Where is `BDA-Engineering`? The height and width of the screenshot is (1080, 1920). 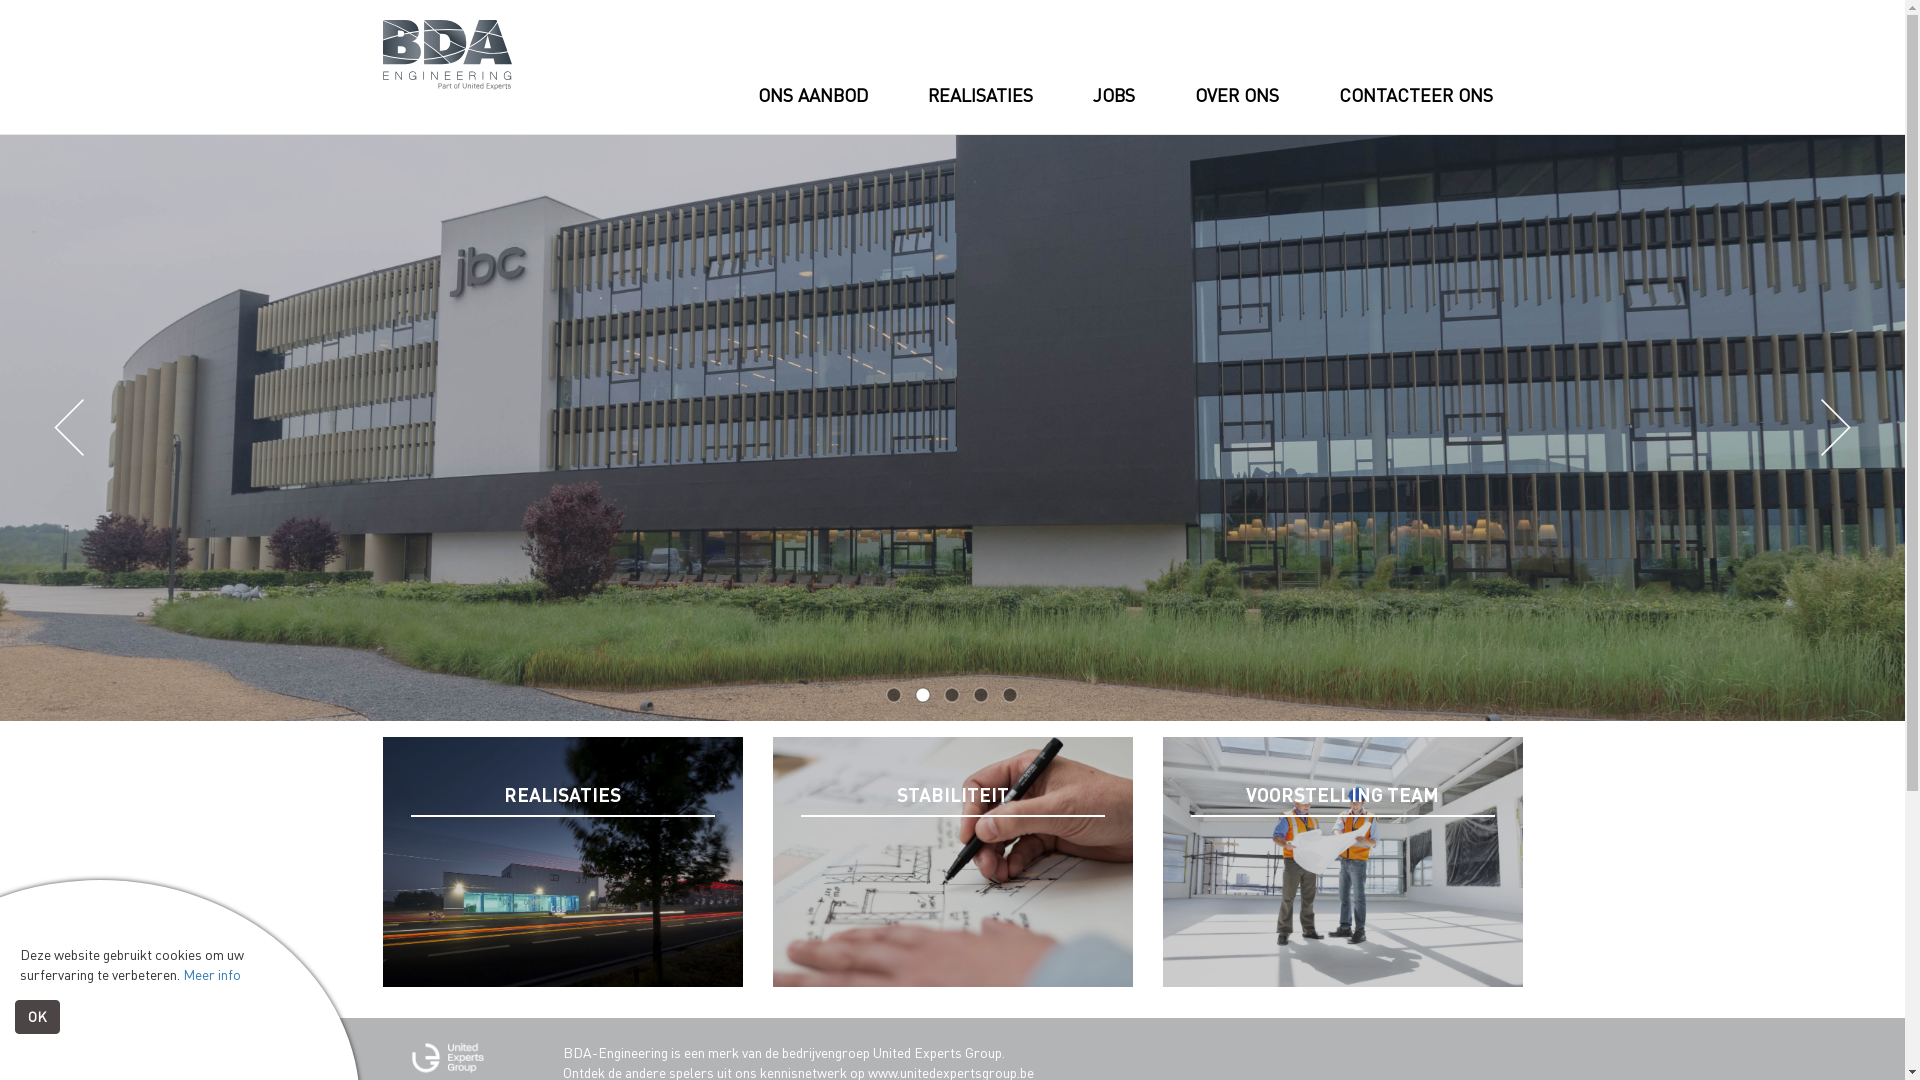 BDA-Engineering is located at coordinates (446, 55).